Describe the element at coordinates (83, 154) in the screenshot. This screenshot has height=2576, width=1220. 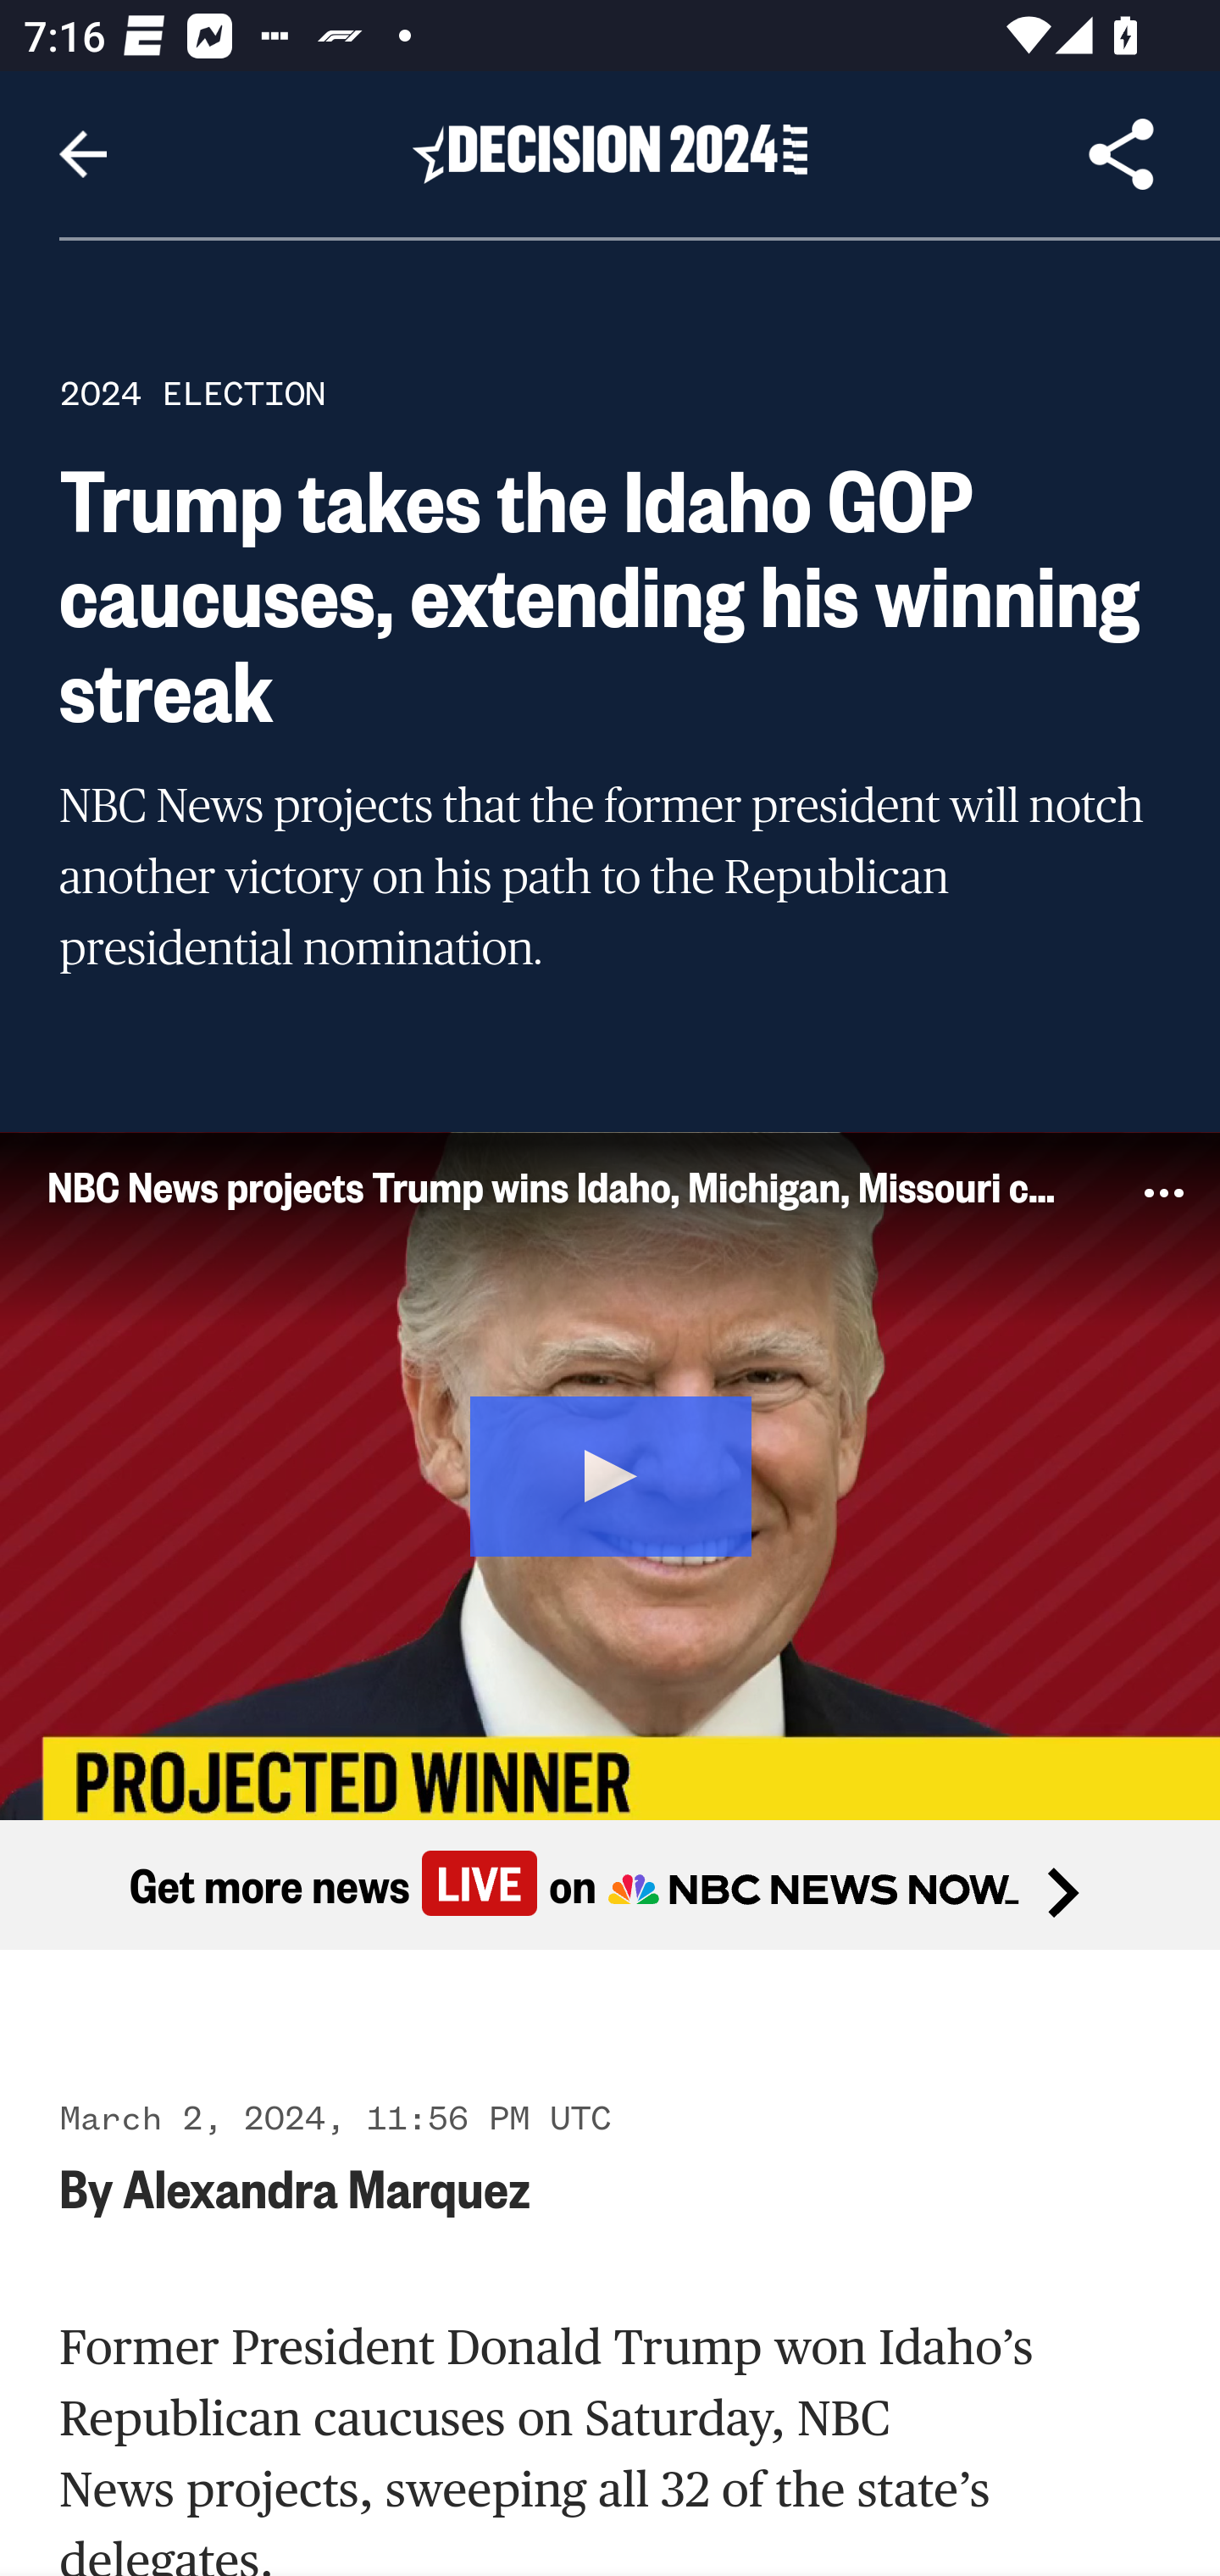
I see `Navigate up` at that location.